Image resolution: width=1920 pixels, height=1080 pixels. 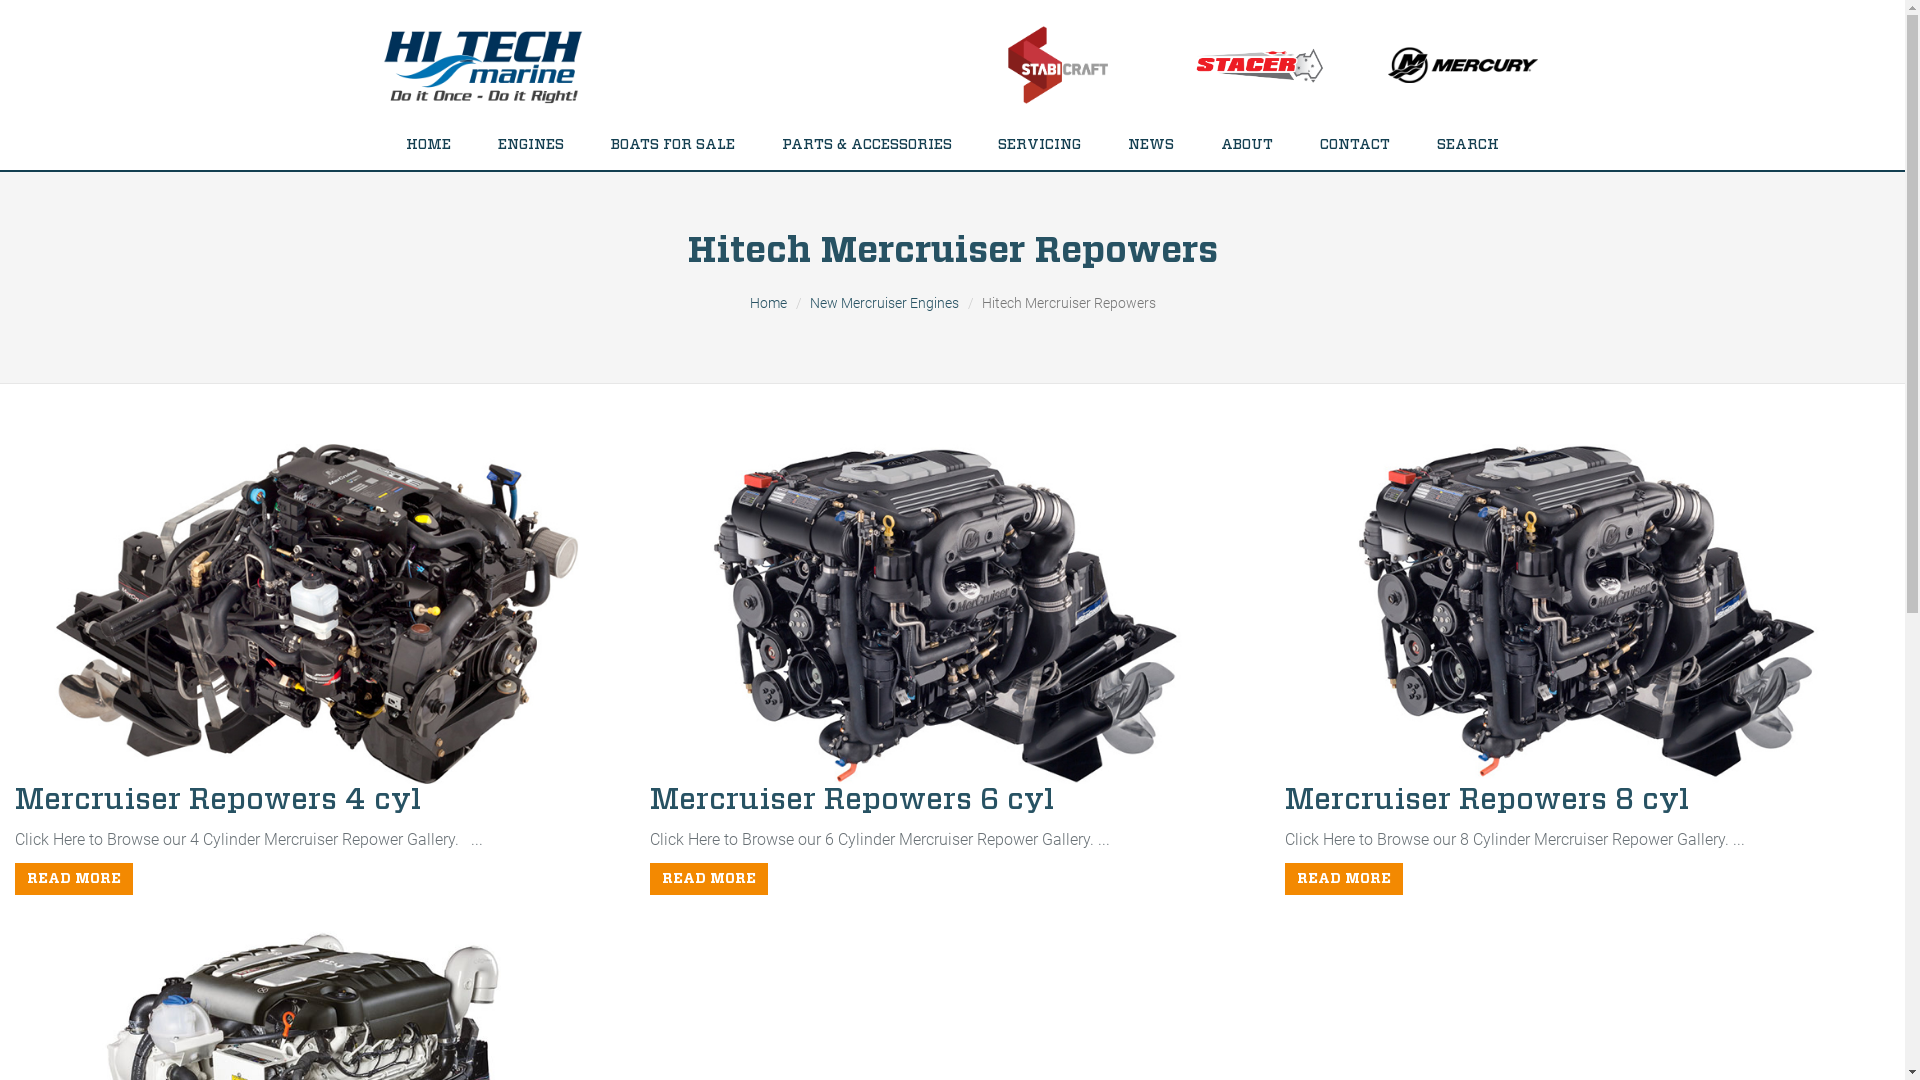 What do you see at coordinates (709, 879) in the screenshot?
I see `READ MORE` at bounding box center [709, 879].